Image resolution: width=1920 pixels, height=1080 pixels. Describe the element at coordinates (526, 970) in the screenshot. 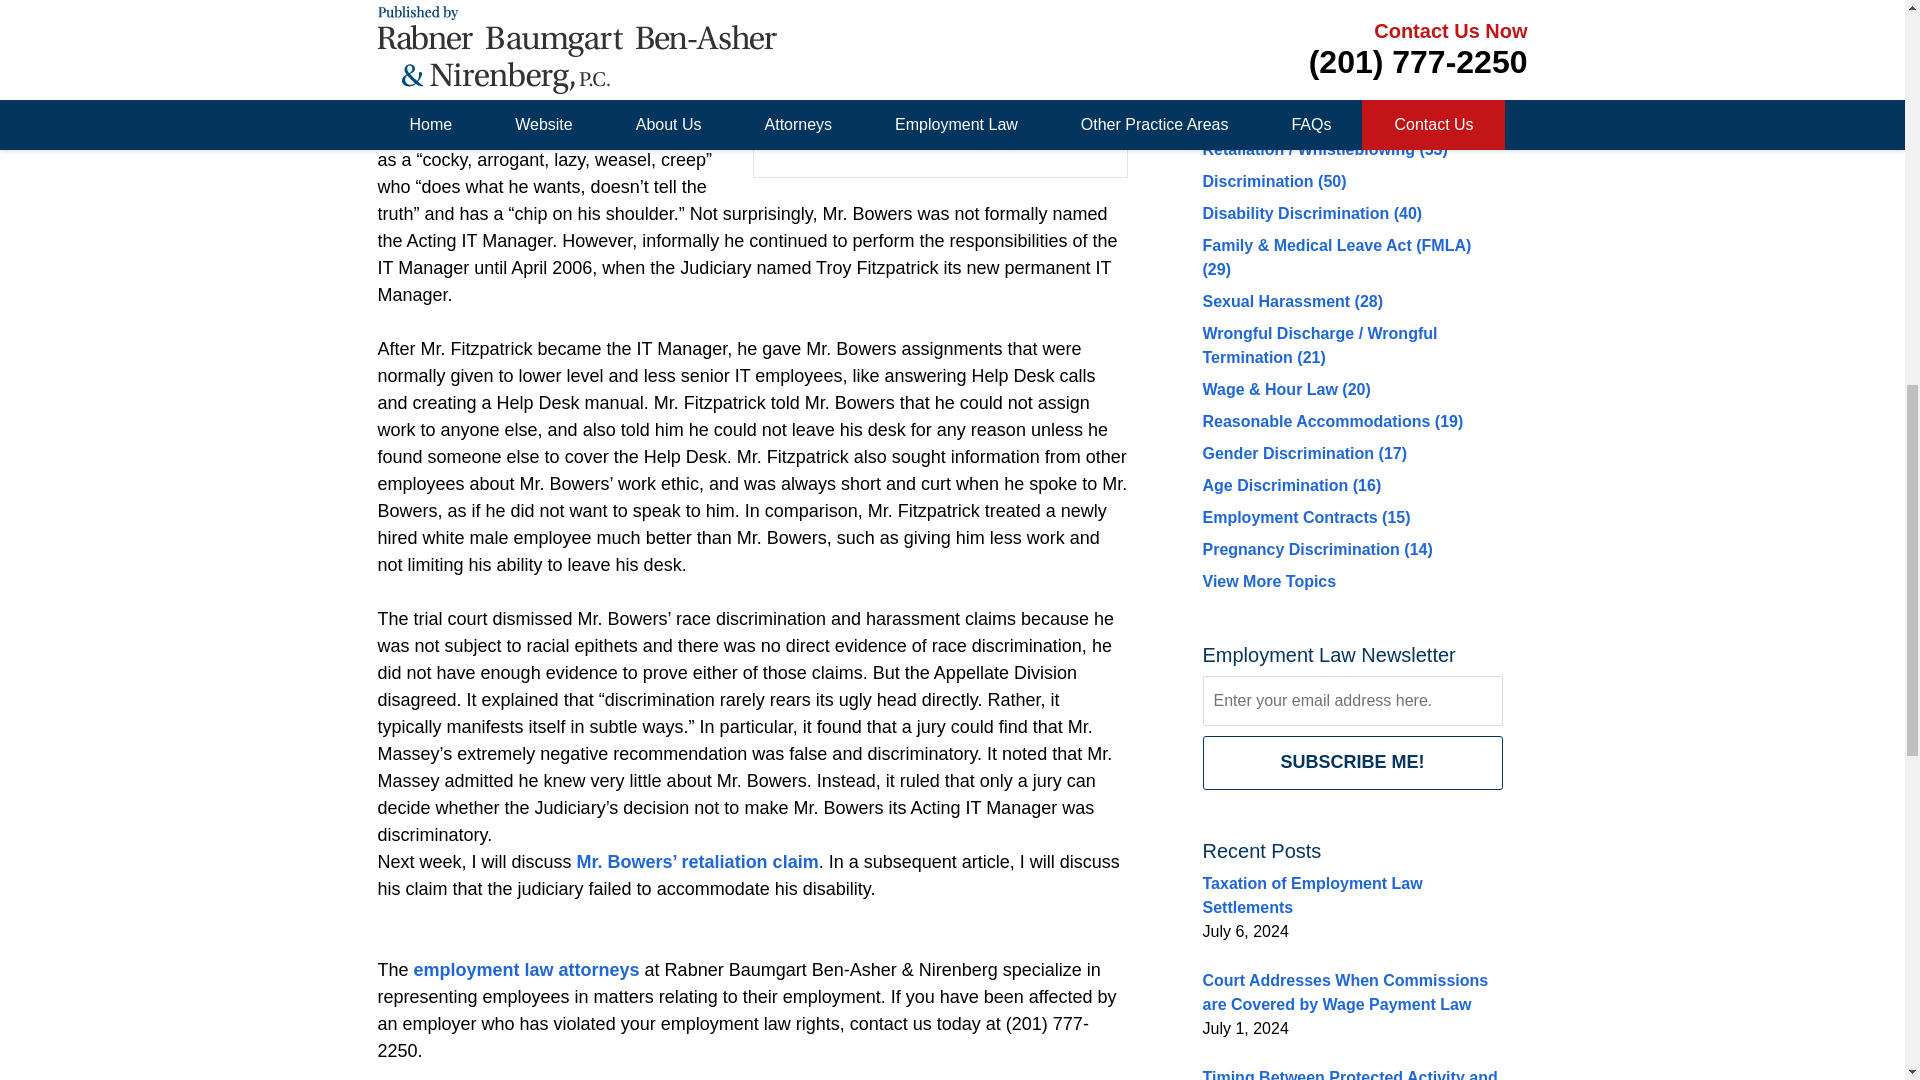

I see `employment law attorneys` at that location.